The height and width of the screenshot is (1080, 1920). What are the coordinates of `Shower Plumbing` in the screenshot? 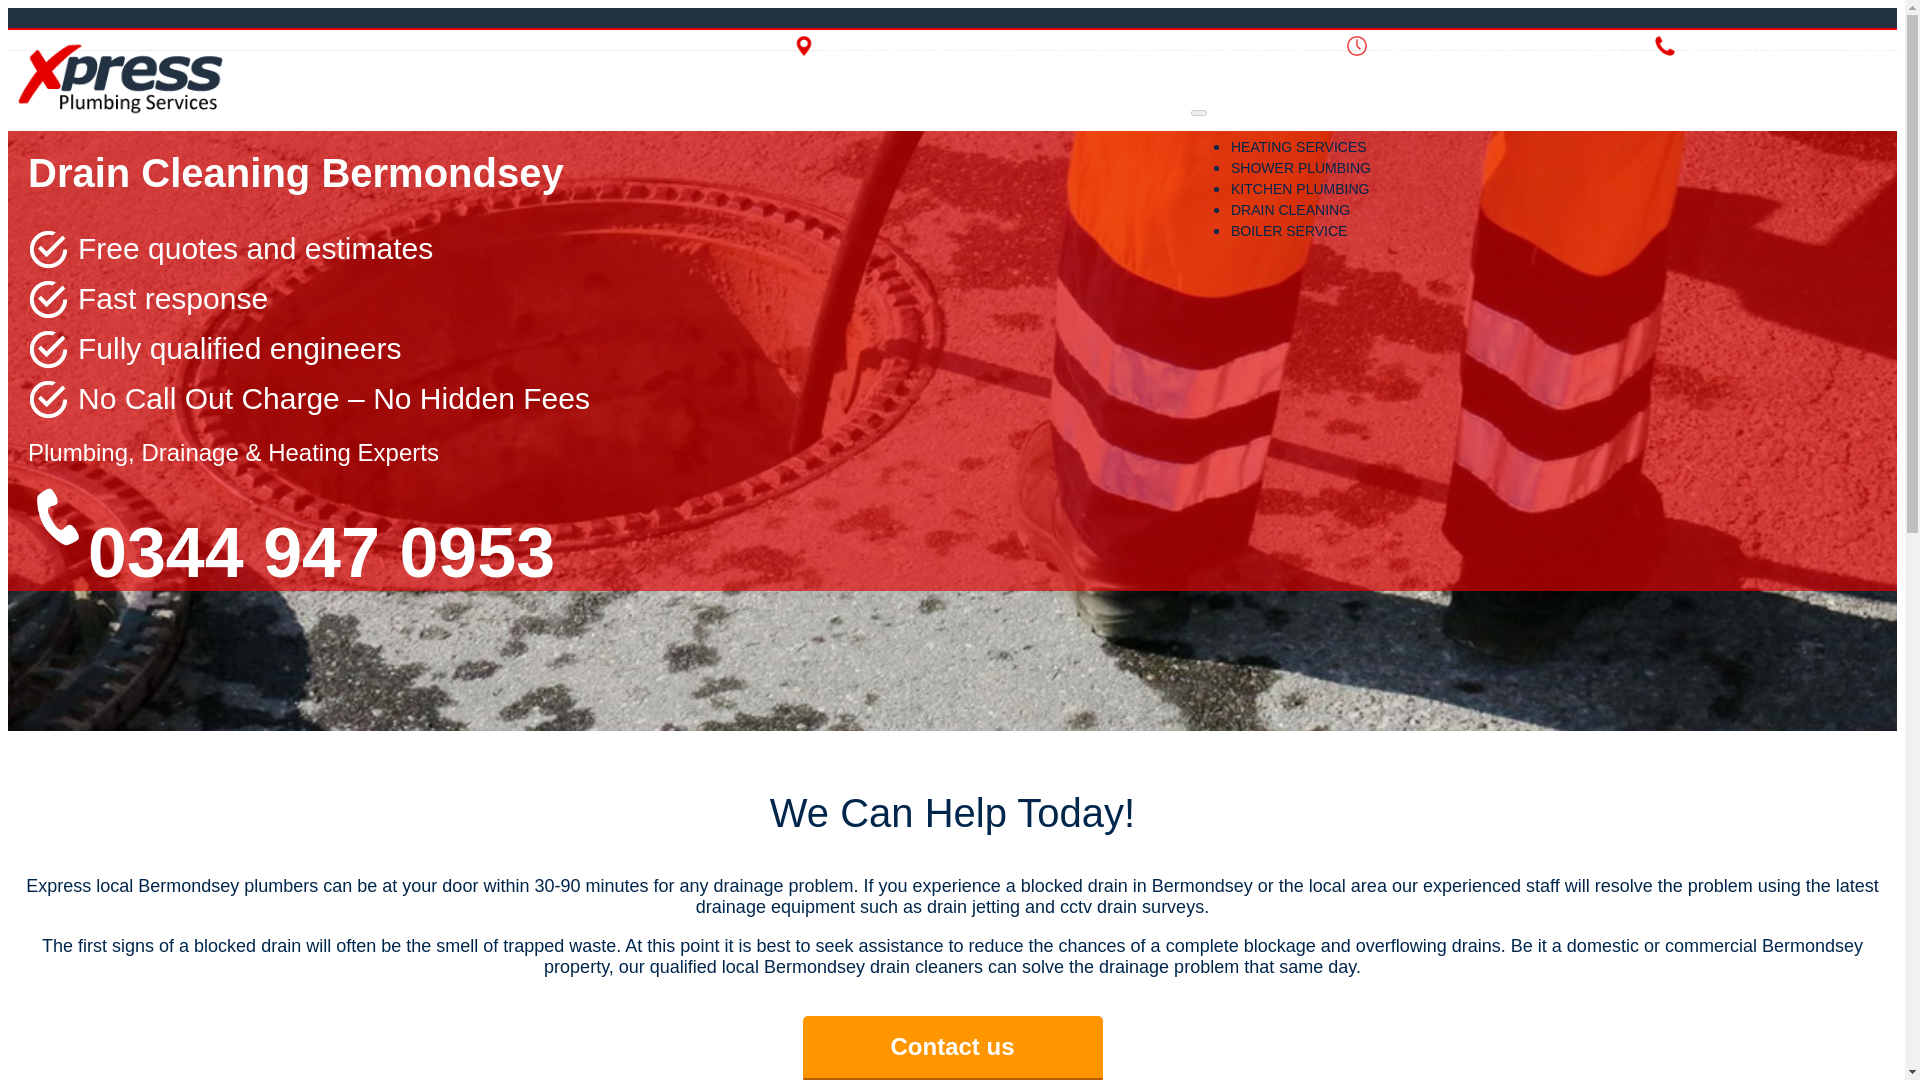 It's located at (1300, 168).